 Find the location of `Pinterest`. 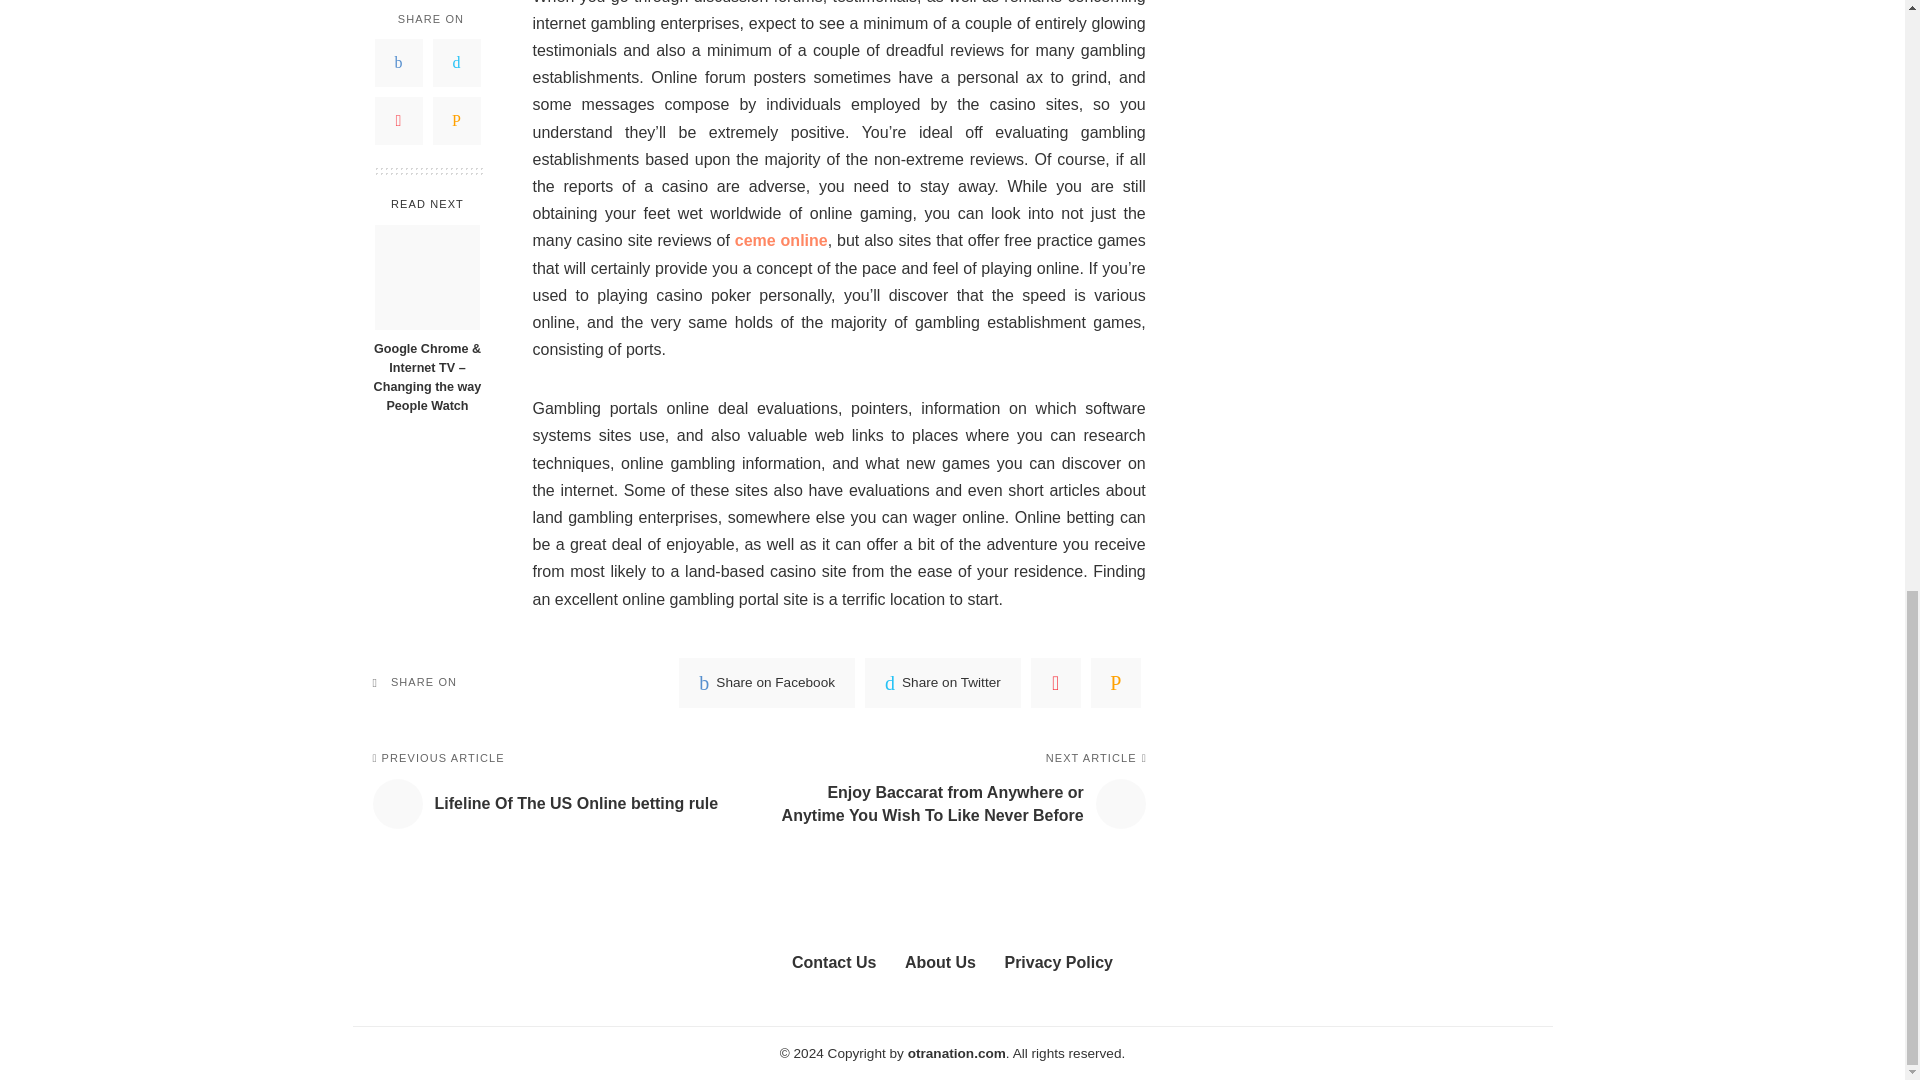

Pinterest is located at coordinates (1056, 682).